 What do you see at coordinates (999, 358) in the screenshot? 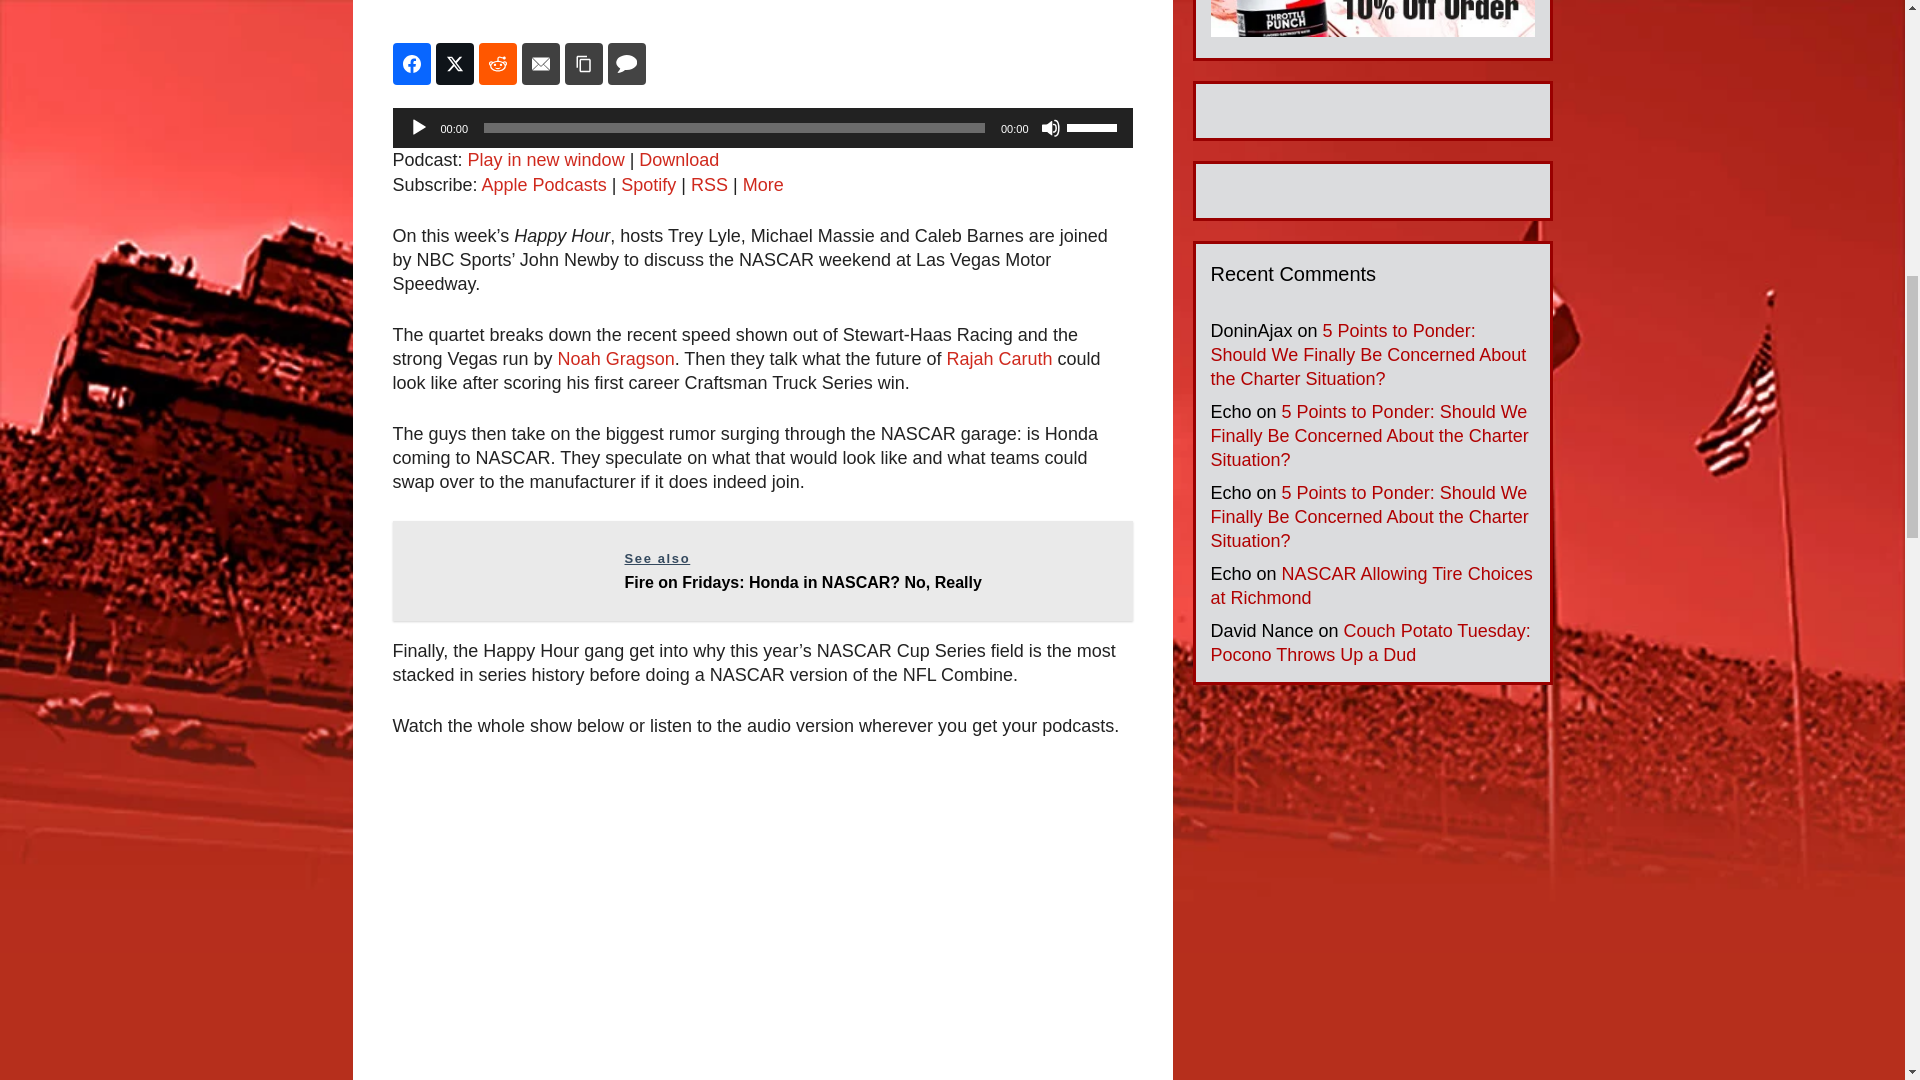
I see `Rajah Caruth` at bounding box center [999, 358].